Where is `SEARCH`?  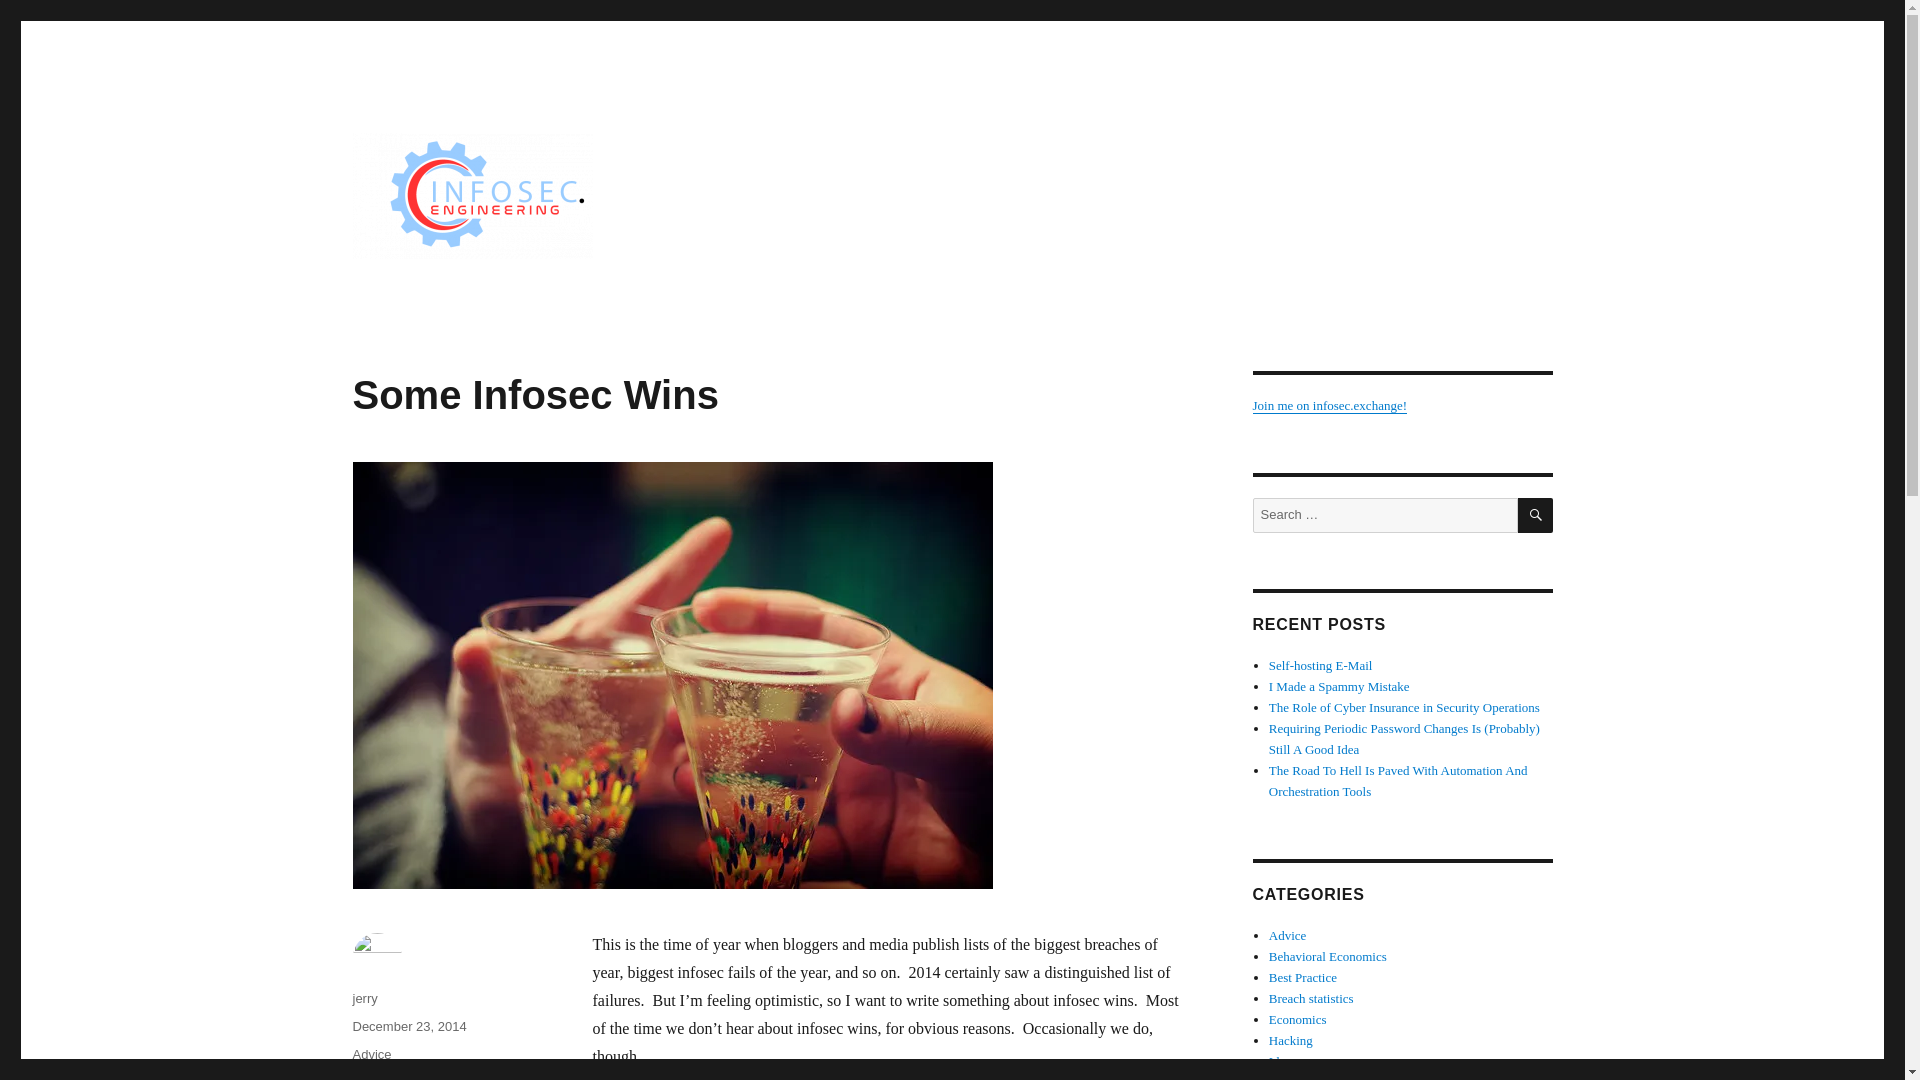
SEARCH is located at coordinates (1536, 515).